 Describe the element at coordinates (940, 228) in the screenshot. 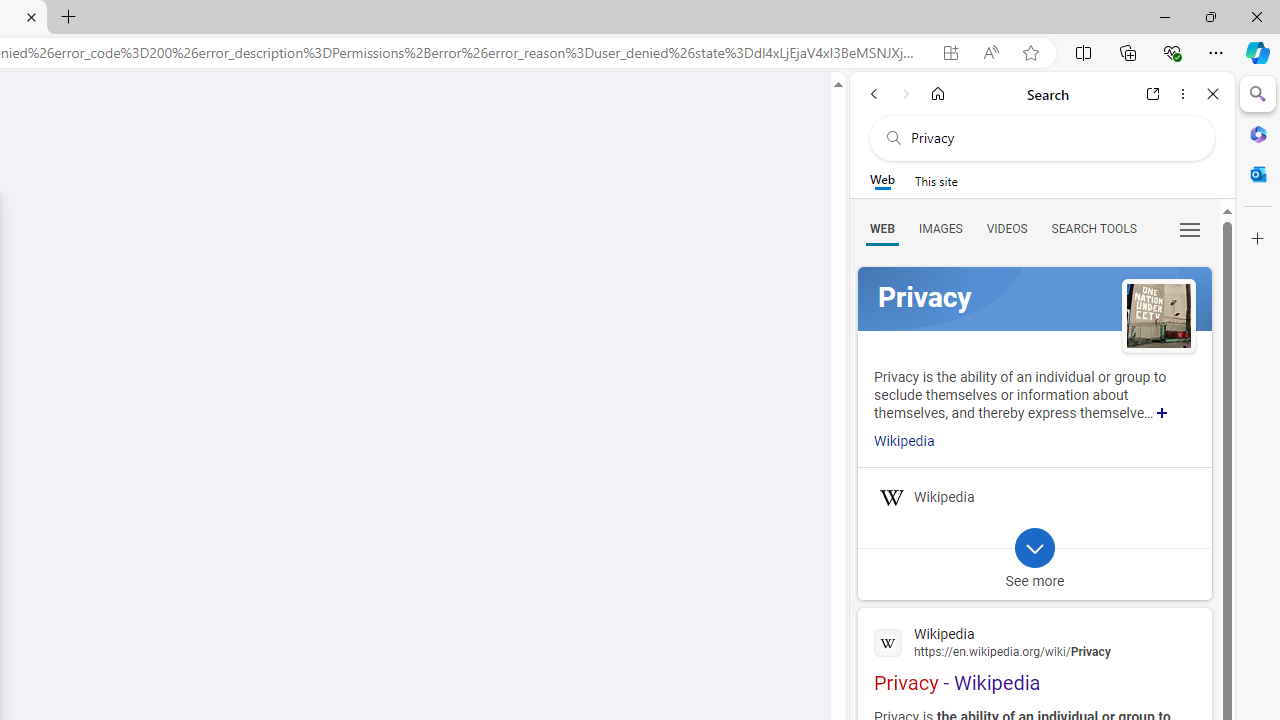

I see `IMAGES` at that location.